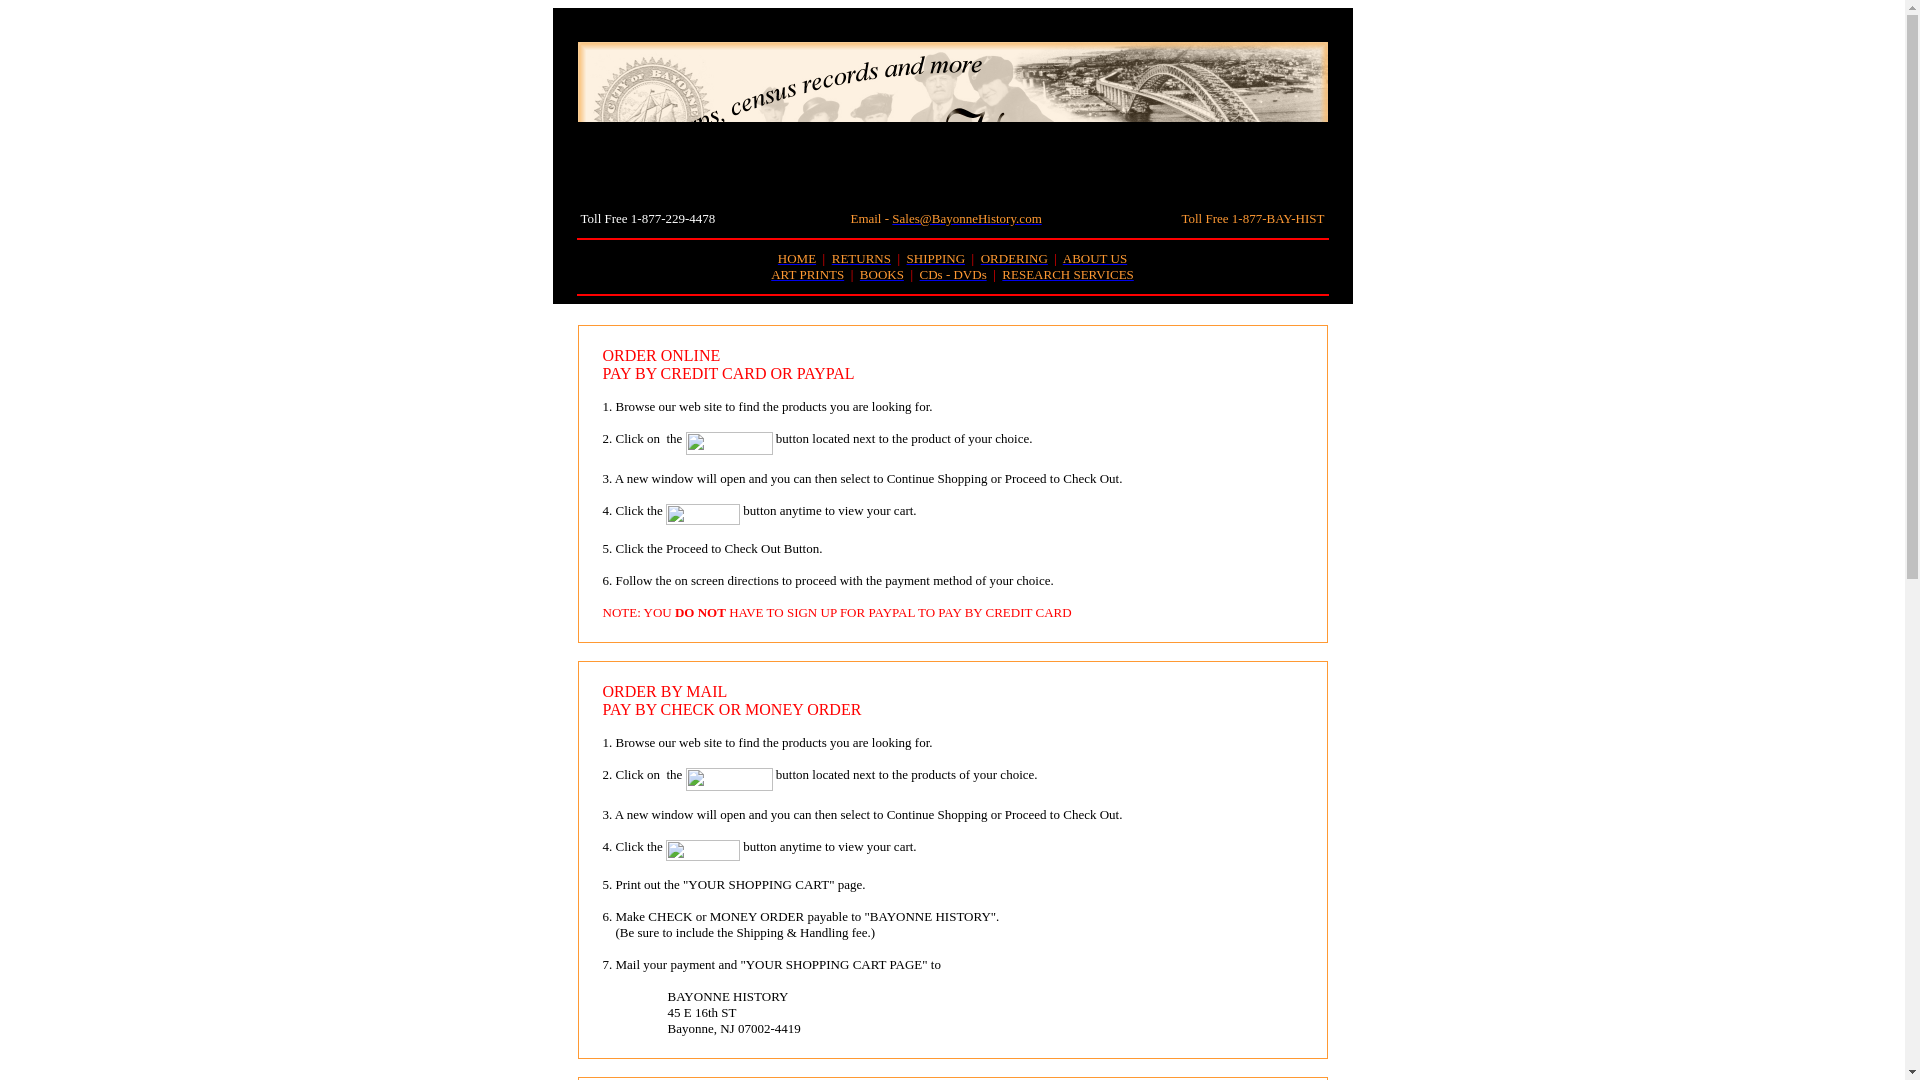 Image resolution: width=1920 pixels, height=1080 pixels. Describe the element at coordinates (860, 258) in the screenshot. I see `Our return policy.` at that location.